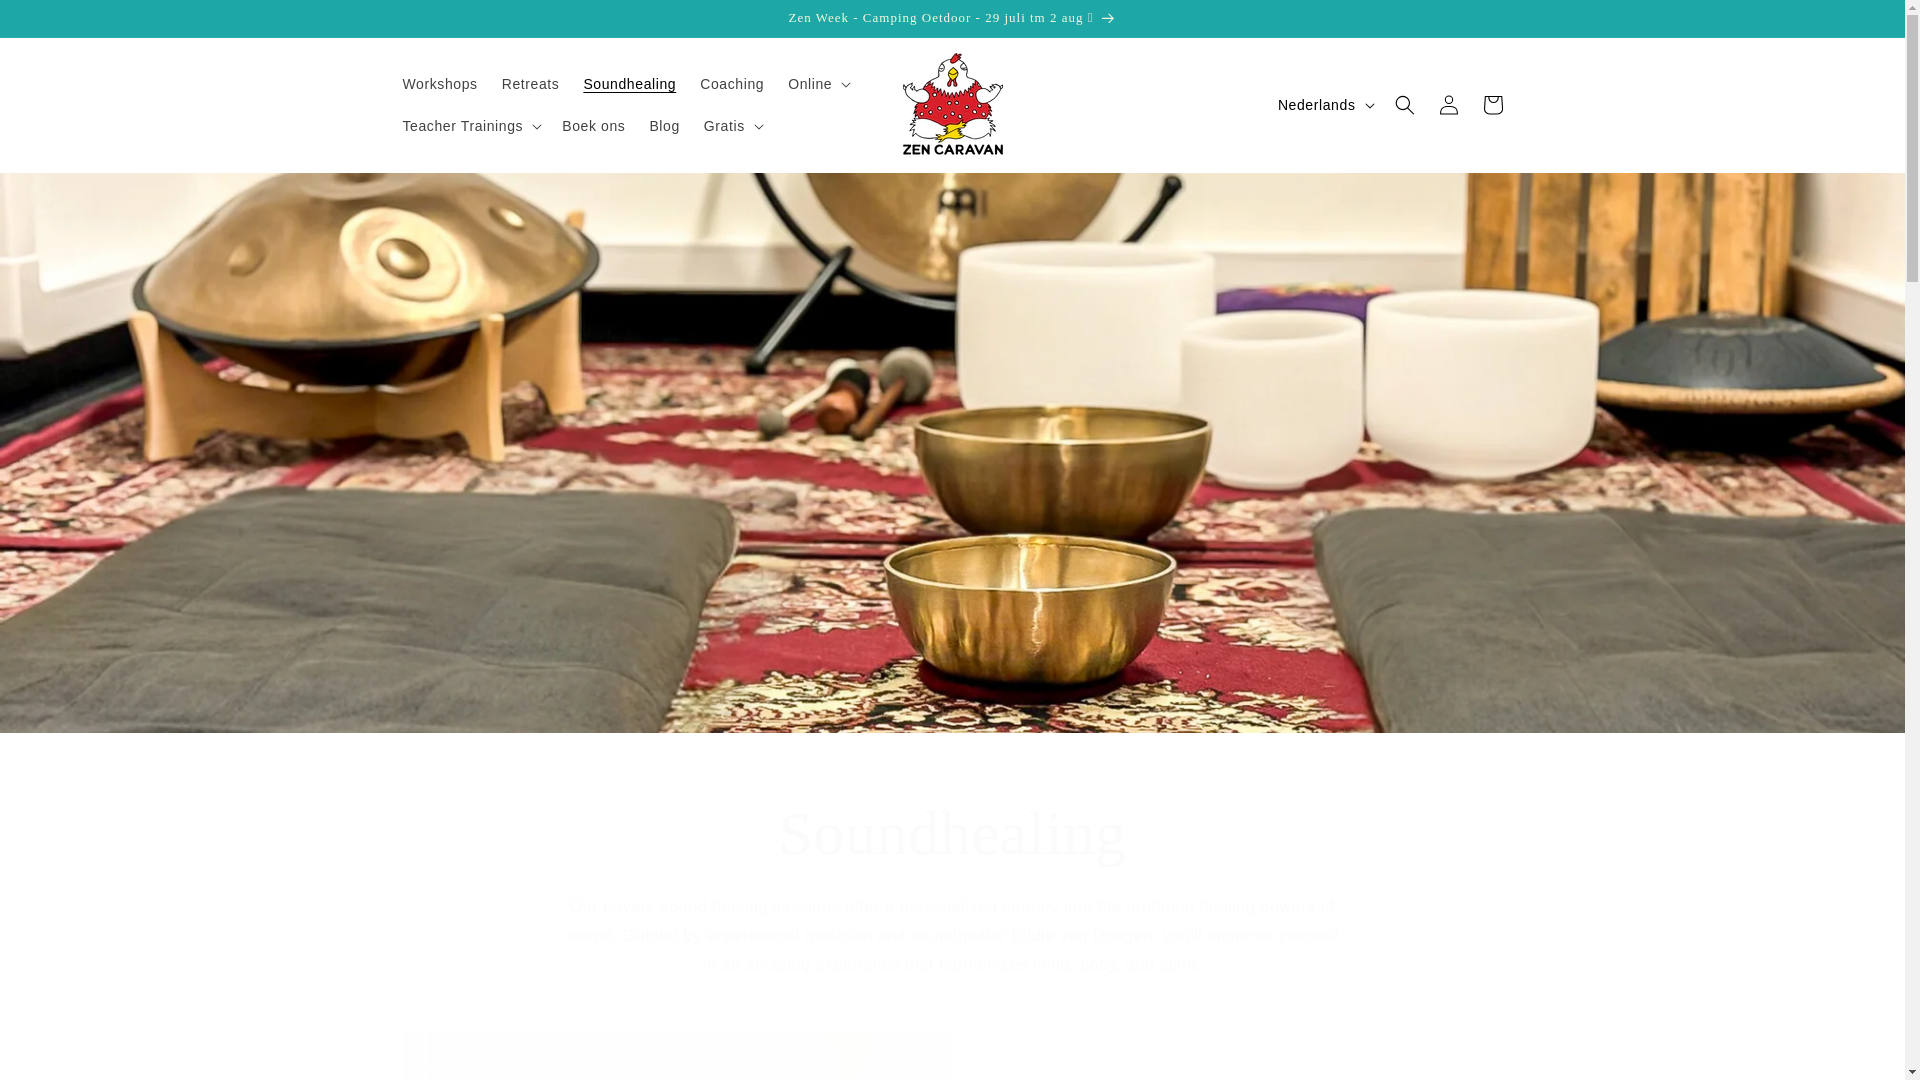 The height and width of the screenshot is (1080, 1920). I want to click on Coaching, so click(731, 83).